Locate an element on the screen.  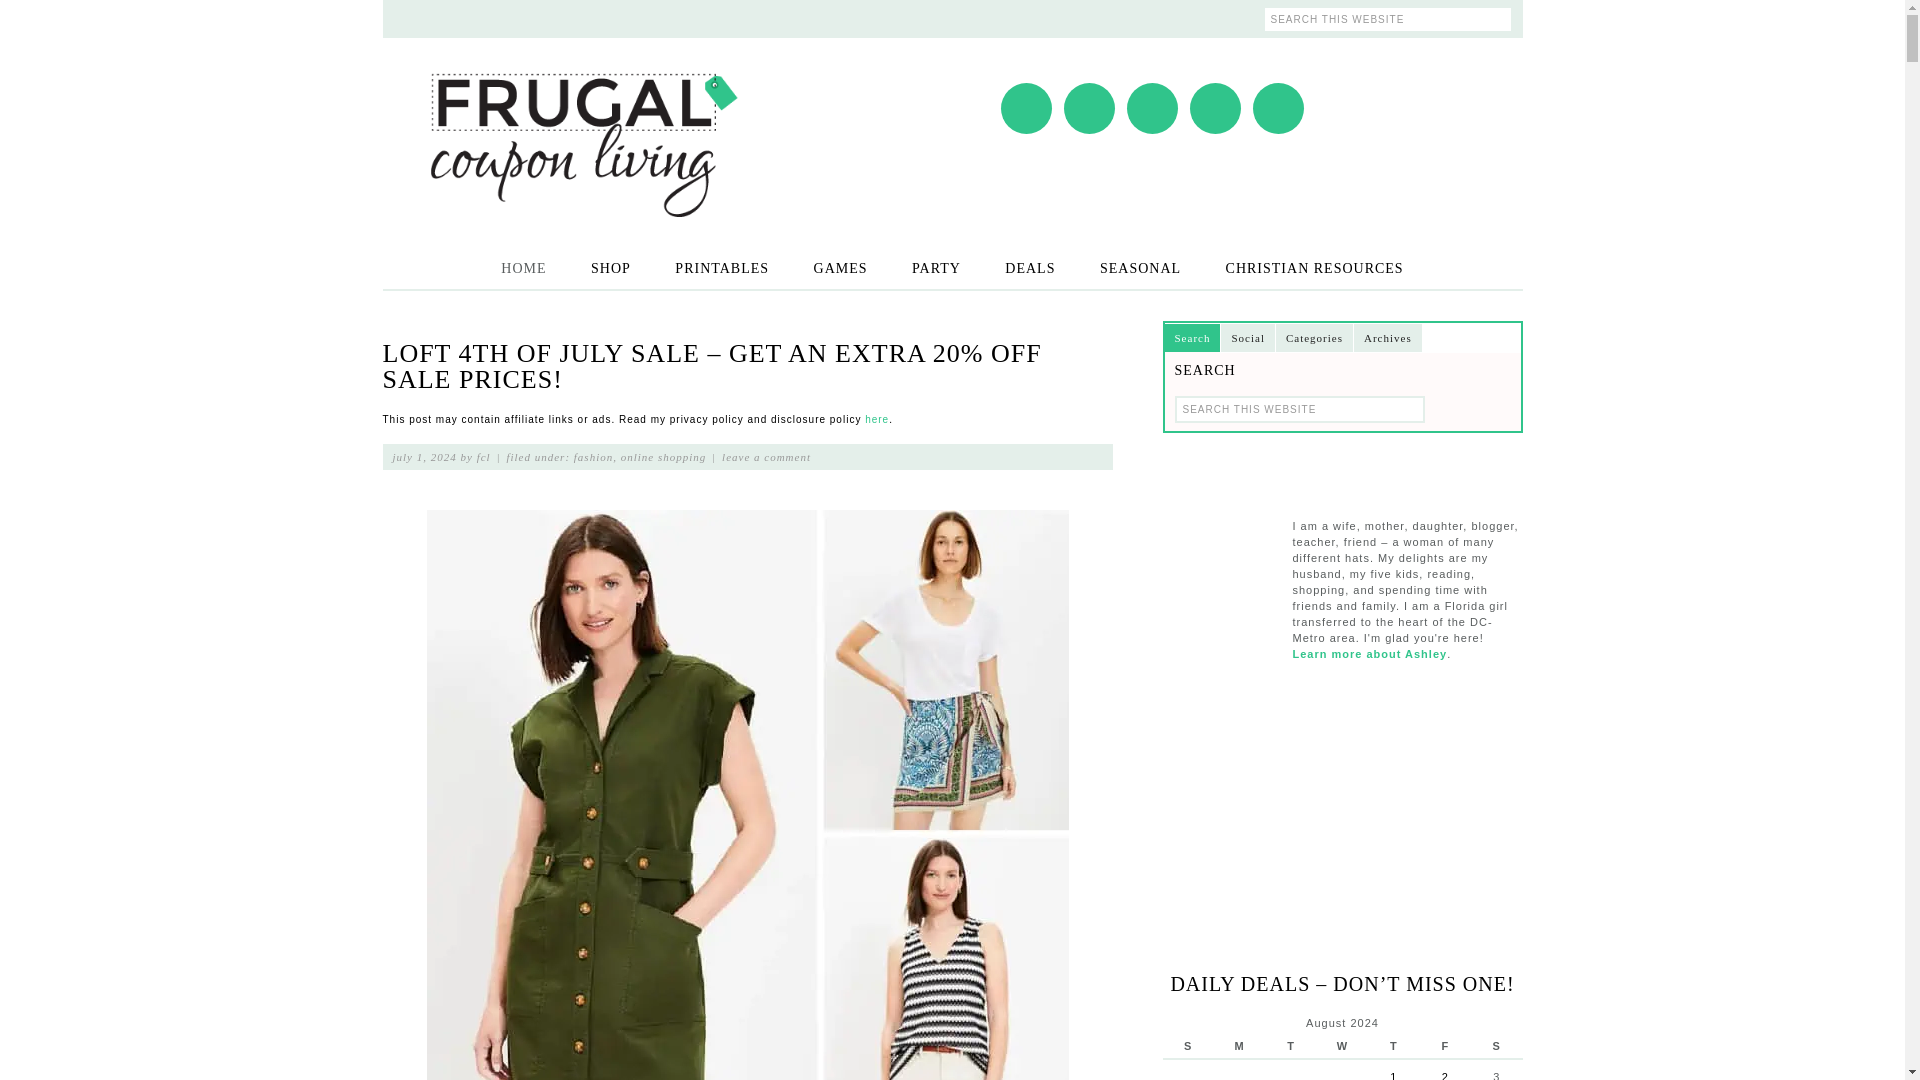
Wednesday is located at coordinates (1342, 1046).